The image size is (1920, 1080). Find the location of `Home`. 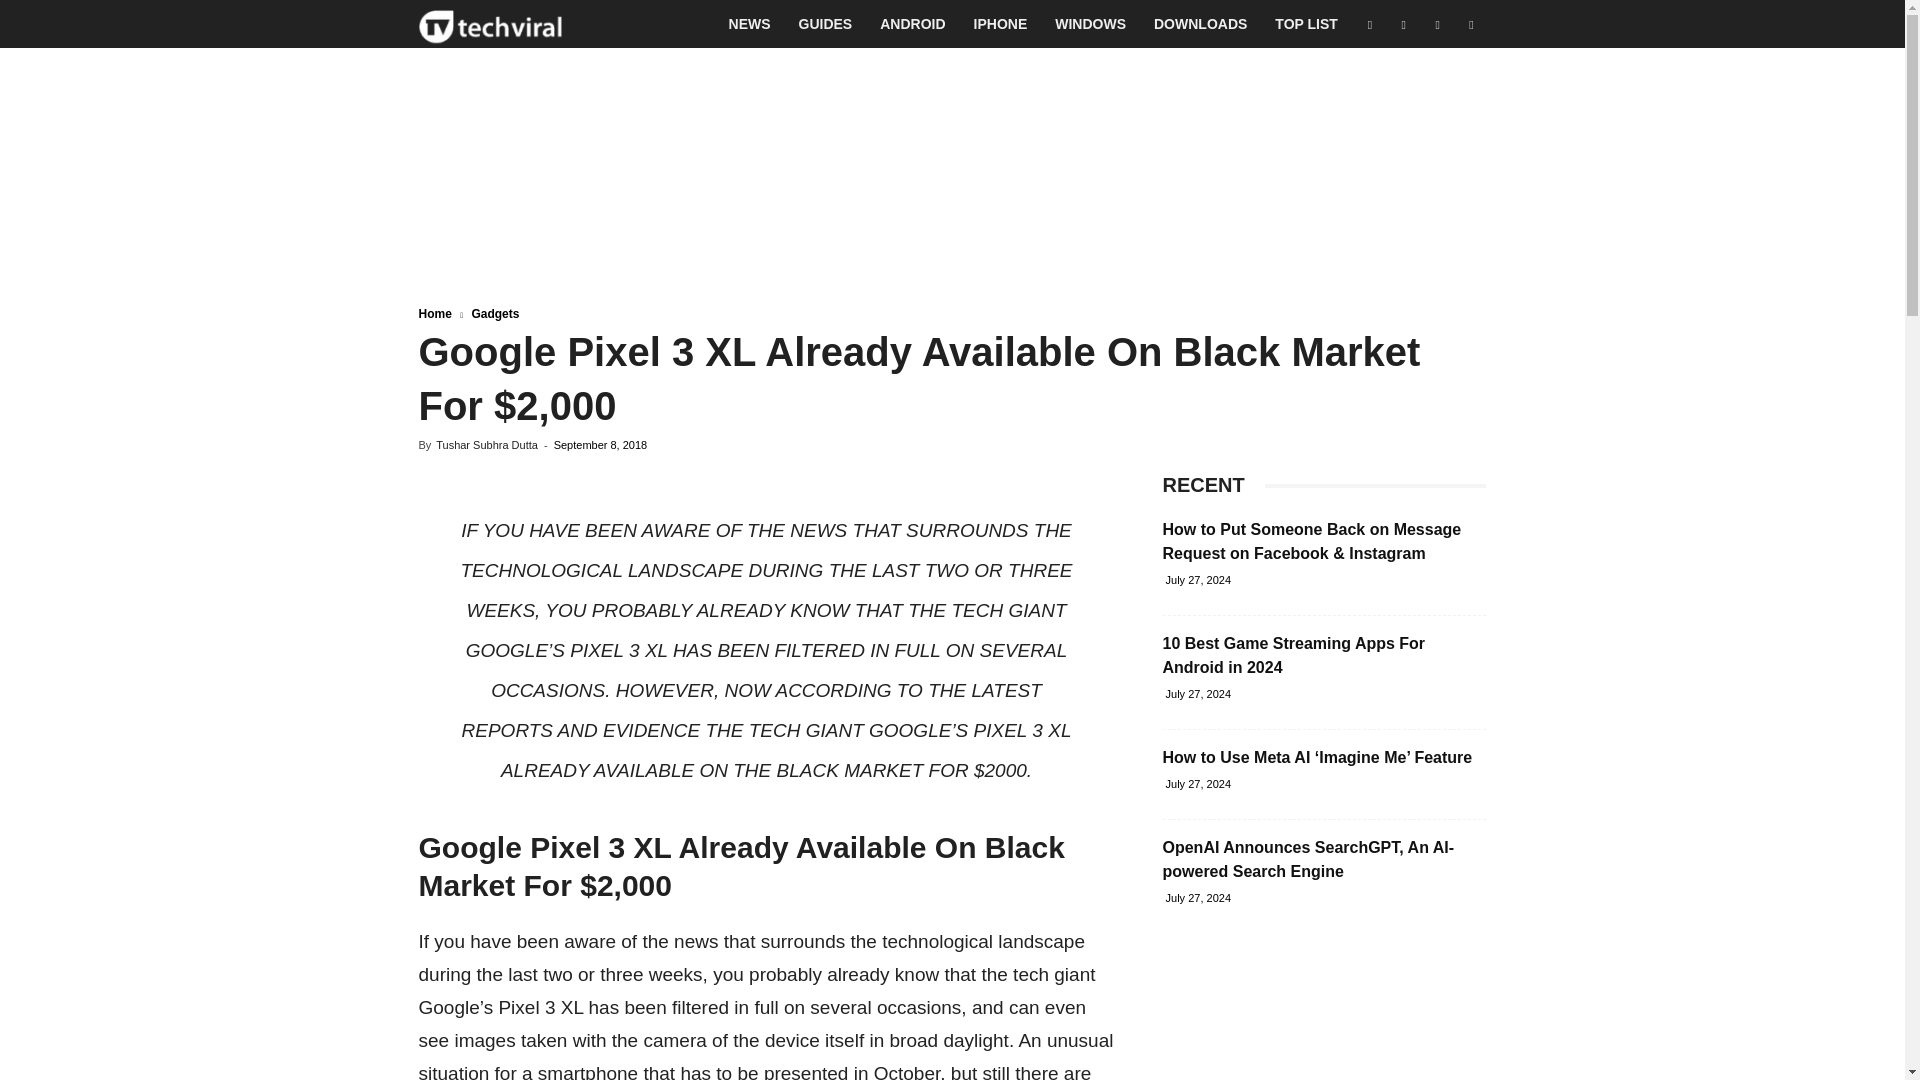

Home is located at coordinates (434, 313).